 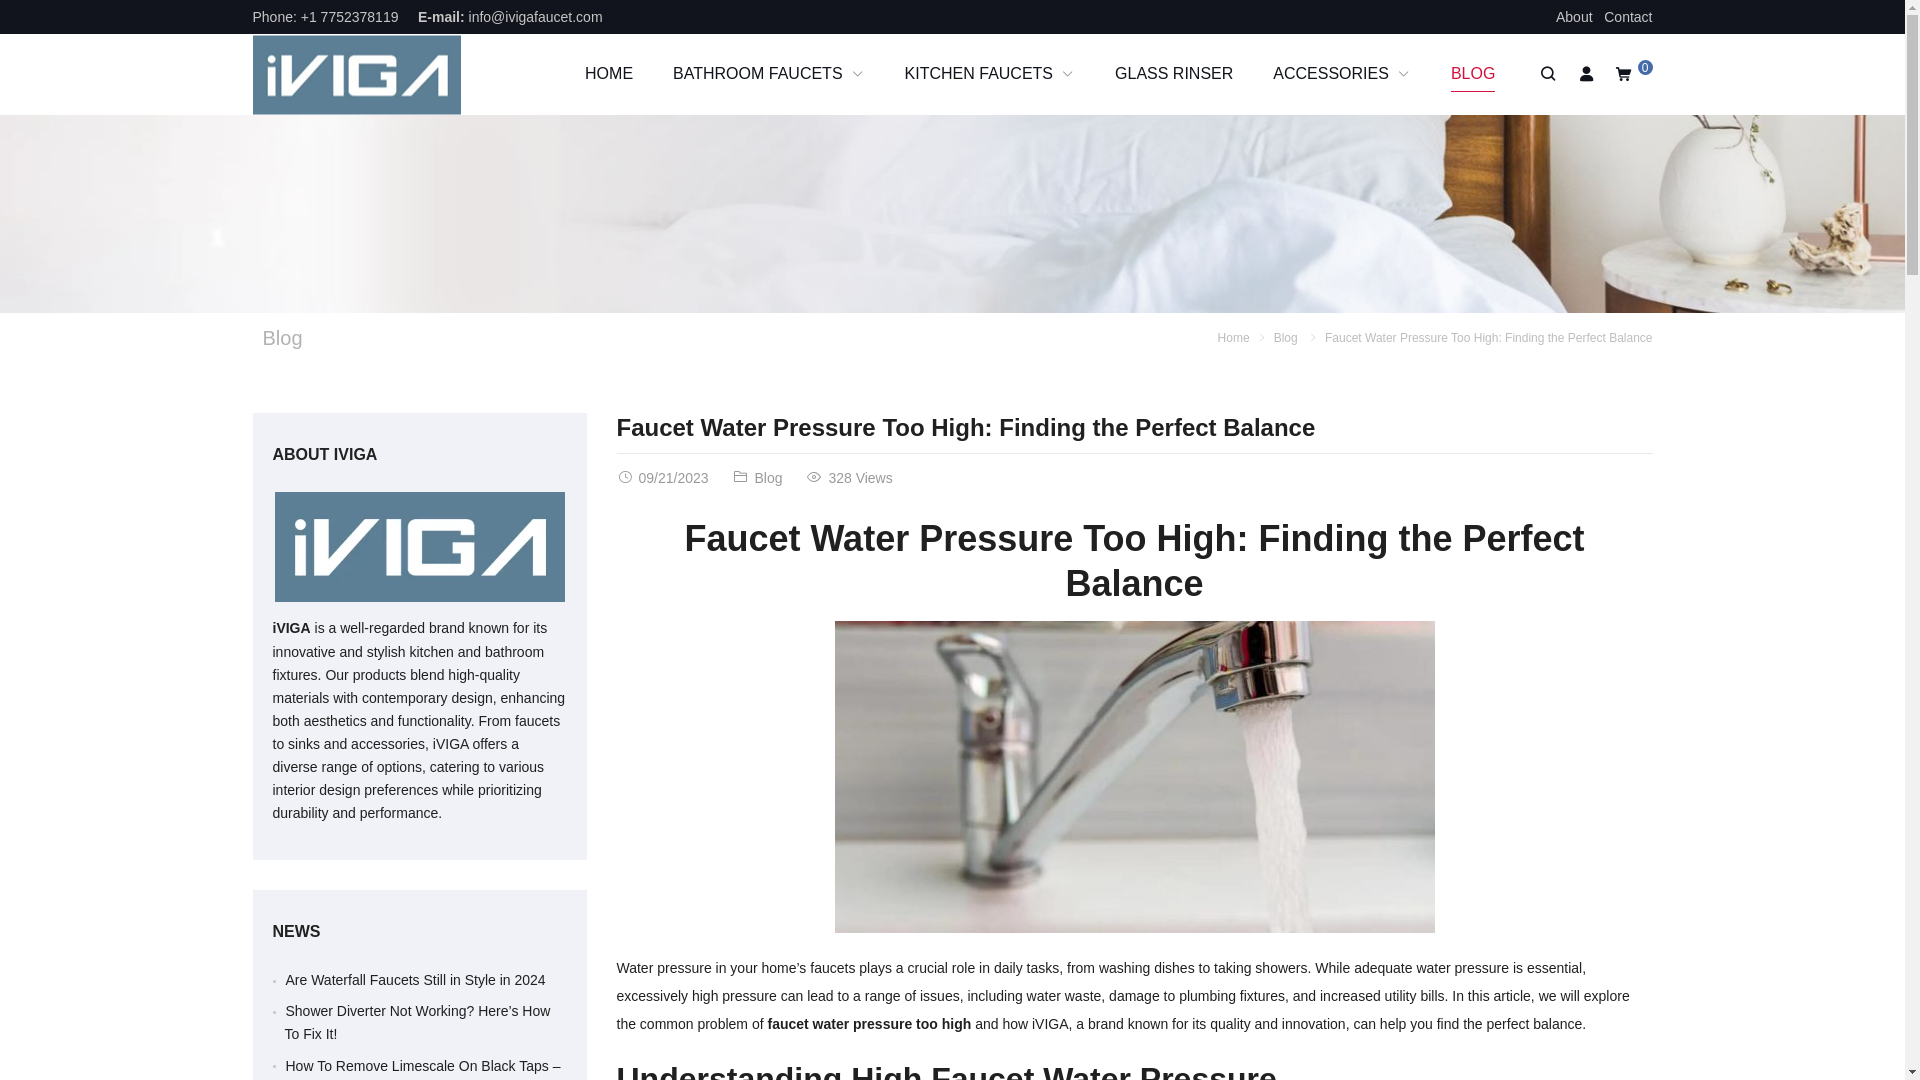 What do you see at coordinates (356, 74) in the screenshot?
I see `iVIGA Faucet Online  Shop` at bounding box center [356, 74].